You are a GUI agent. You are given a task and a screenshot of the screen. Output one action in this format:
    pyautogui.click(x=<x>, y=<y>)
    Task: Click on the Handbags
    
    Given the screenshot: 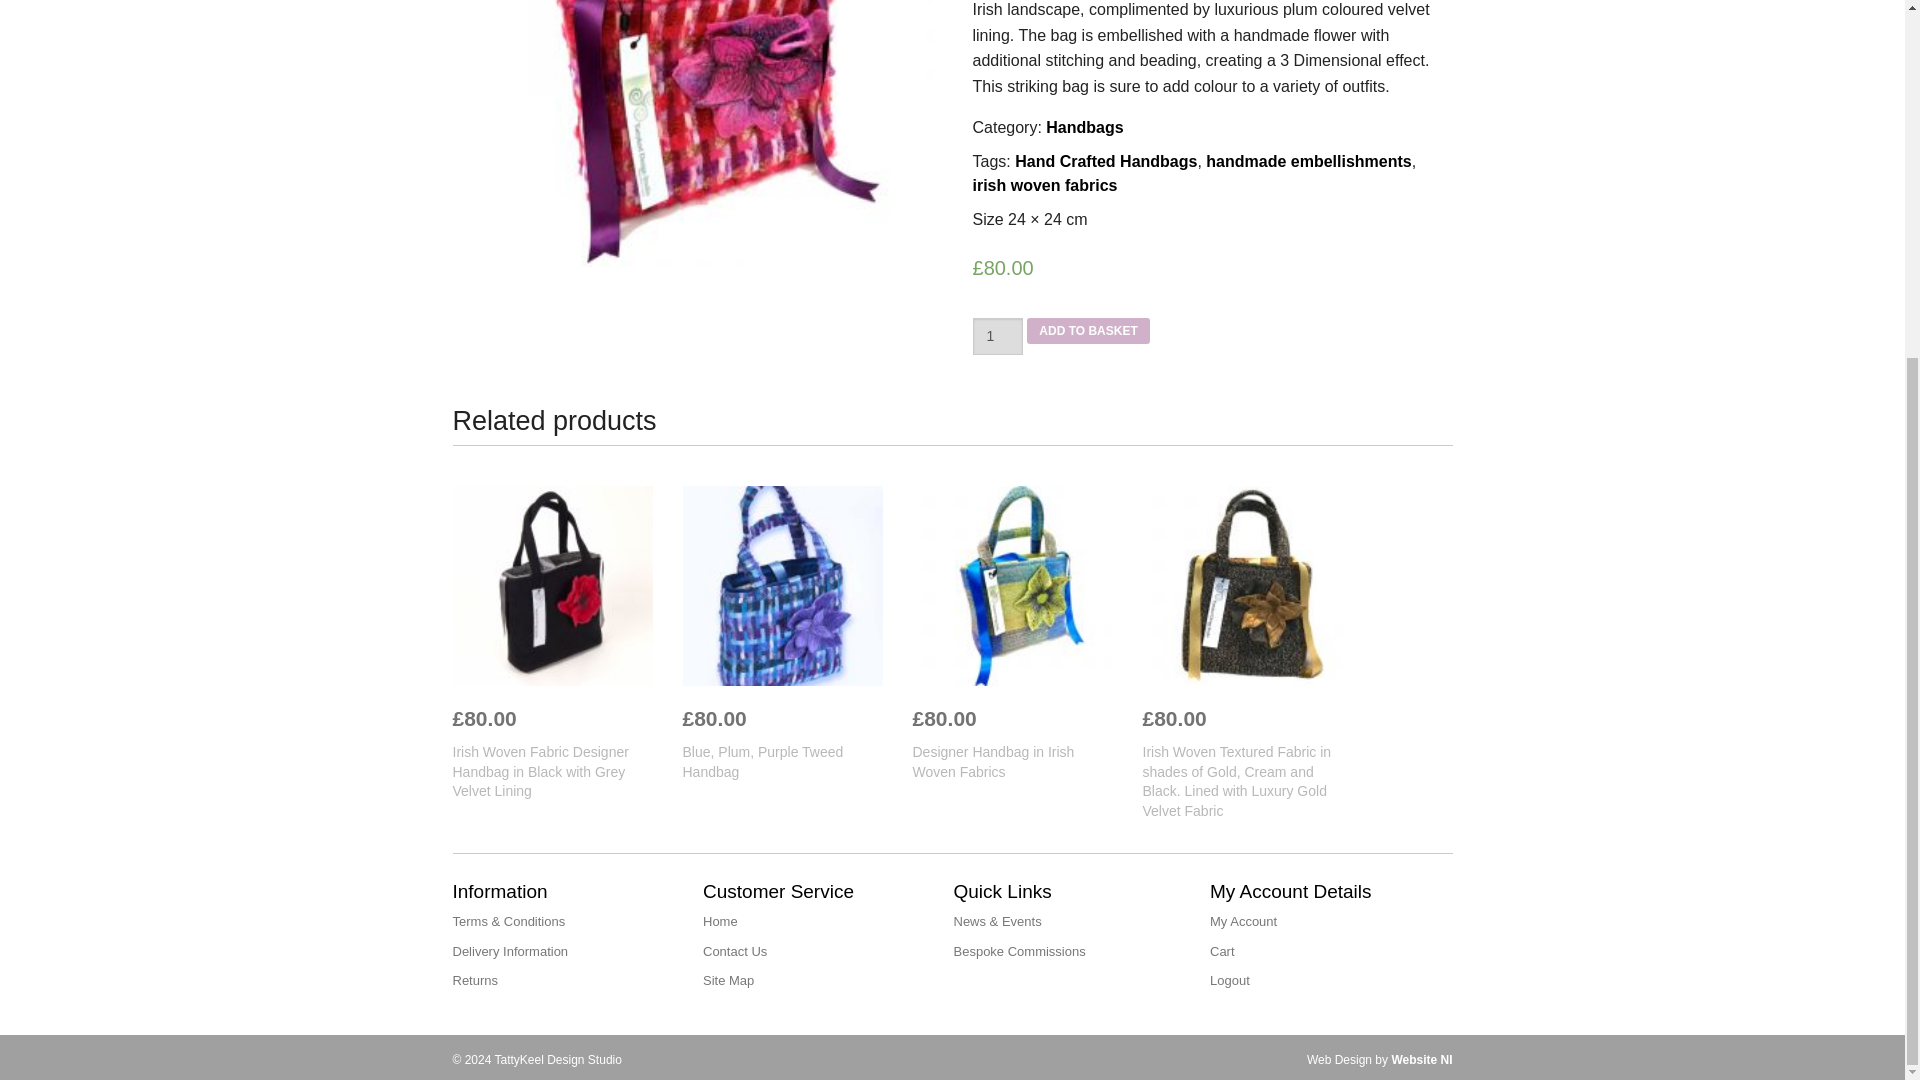 What is the action you would take?
    pyautogui.click(x=1084, y=127)
    